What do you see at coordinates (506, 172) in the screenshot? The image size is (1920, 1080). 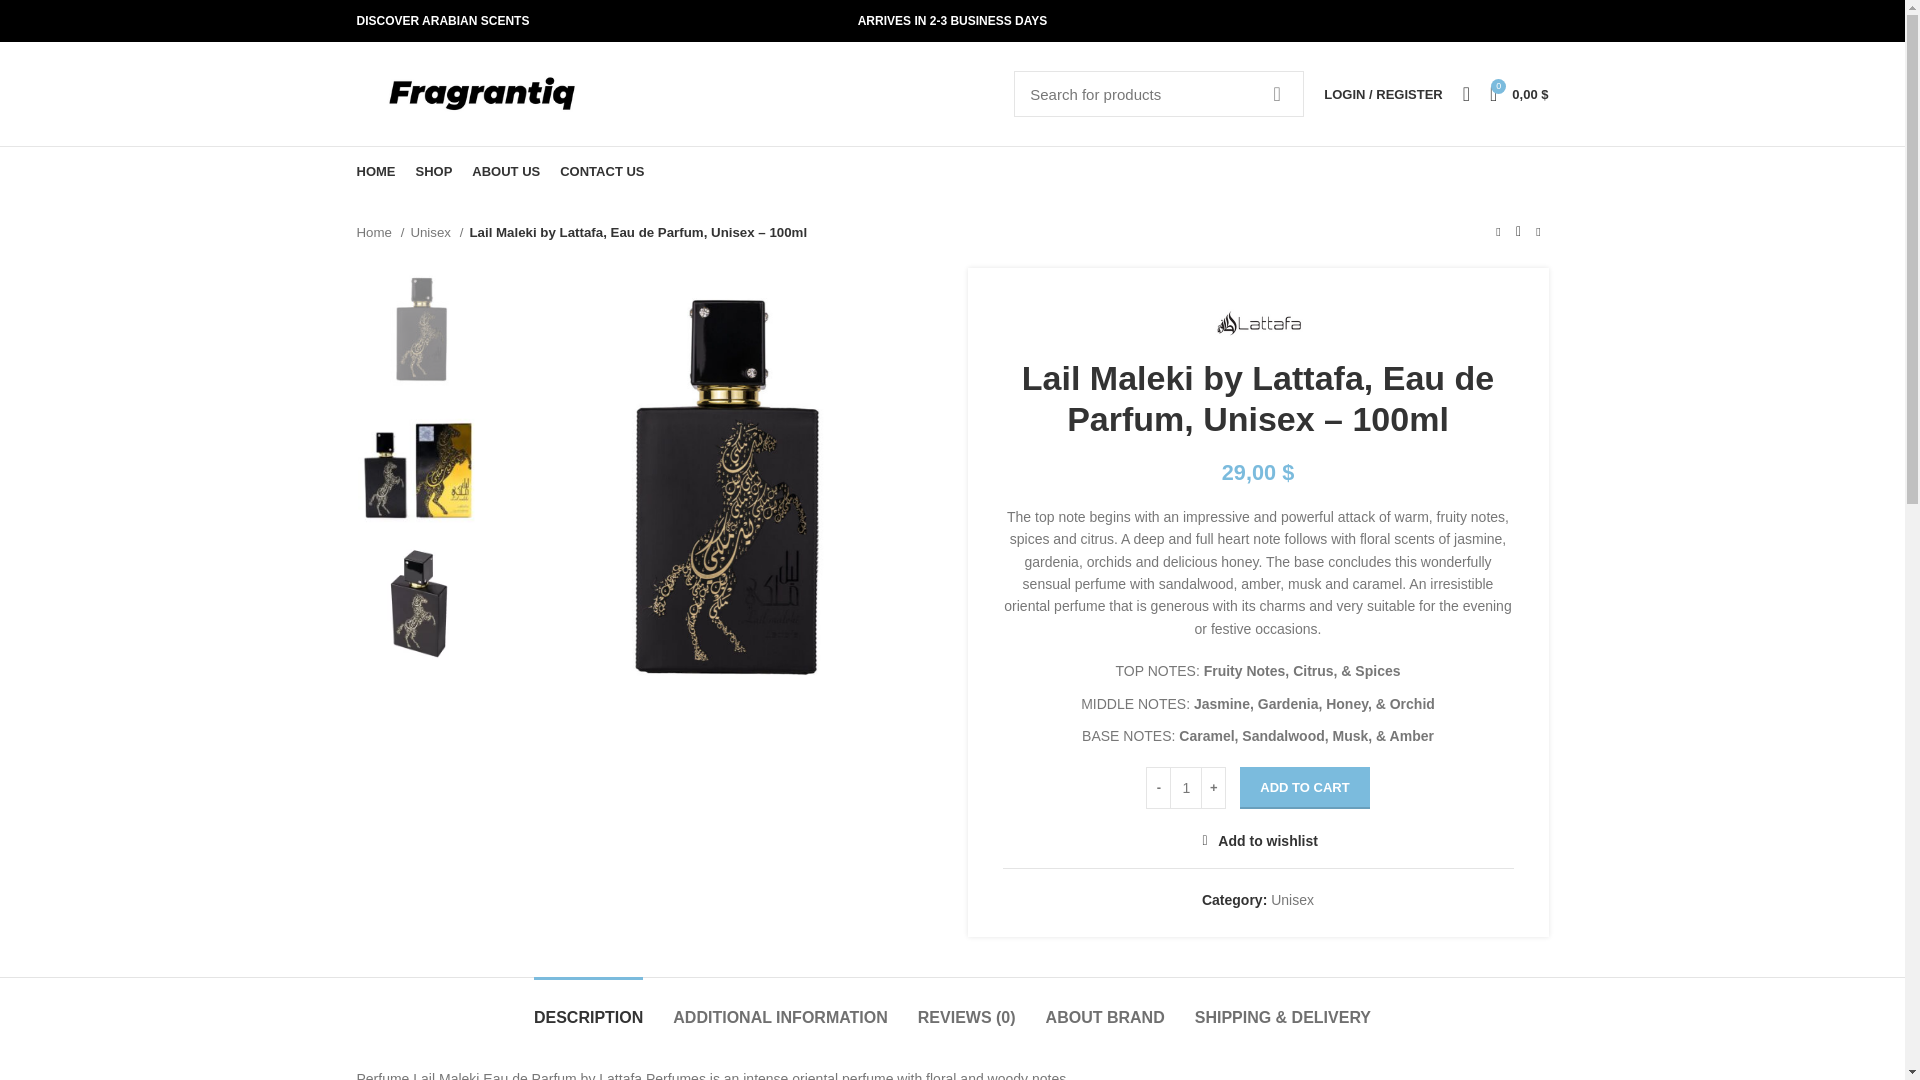 I see `ABOUT US` at bounding box center [506, 172].